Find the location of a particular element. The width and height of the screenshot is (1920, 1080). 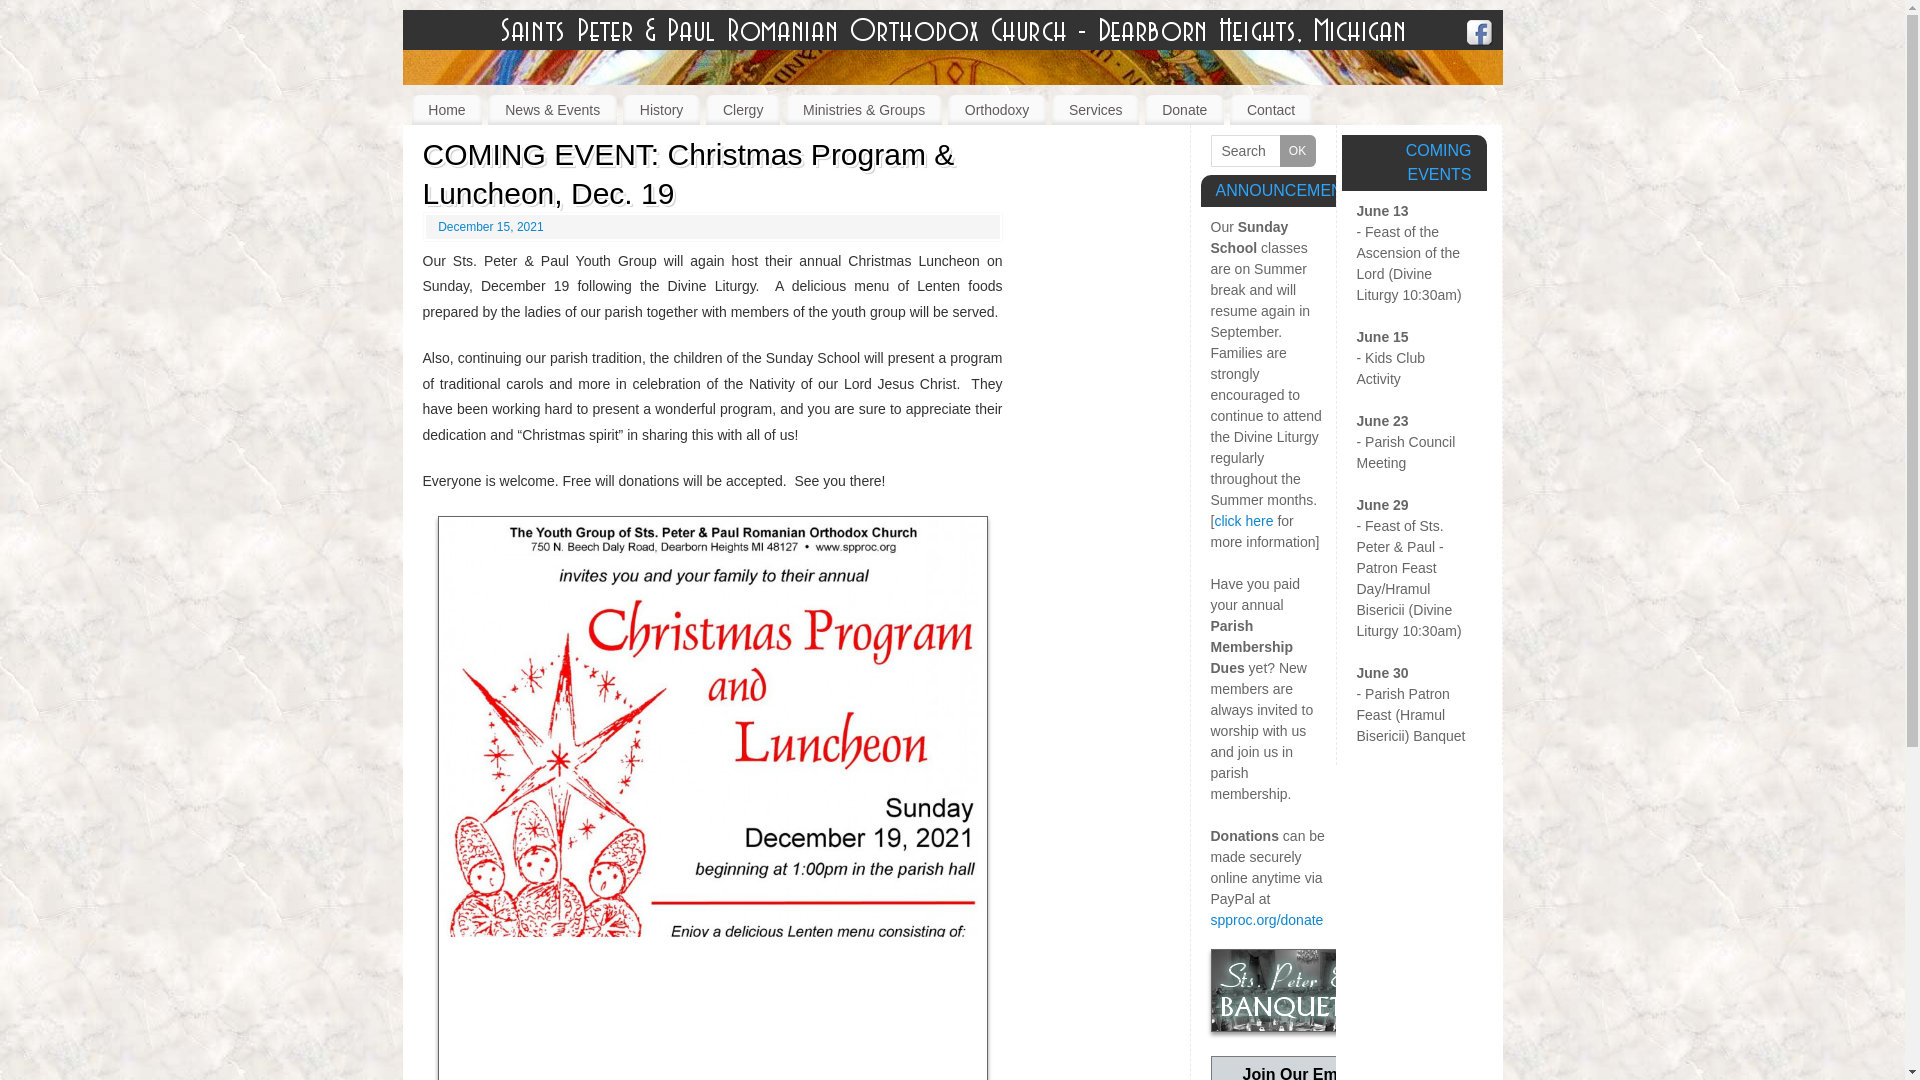

Orthodoxy is located at coordinates (997, 110).